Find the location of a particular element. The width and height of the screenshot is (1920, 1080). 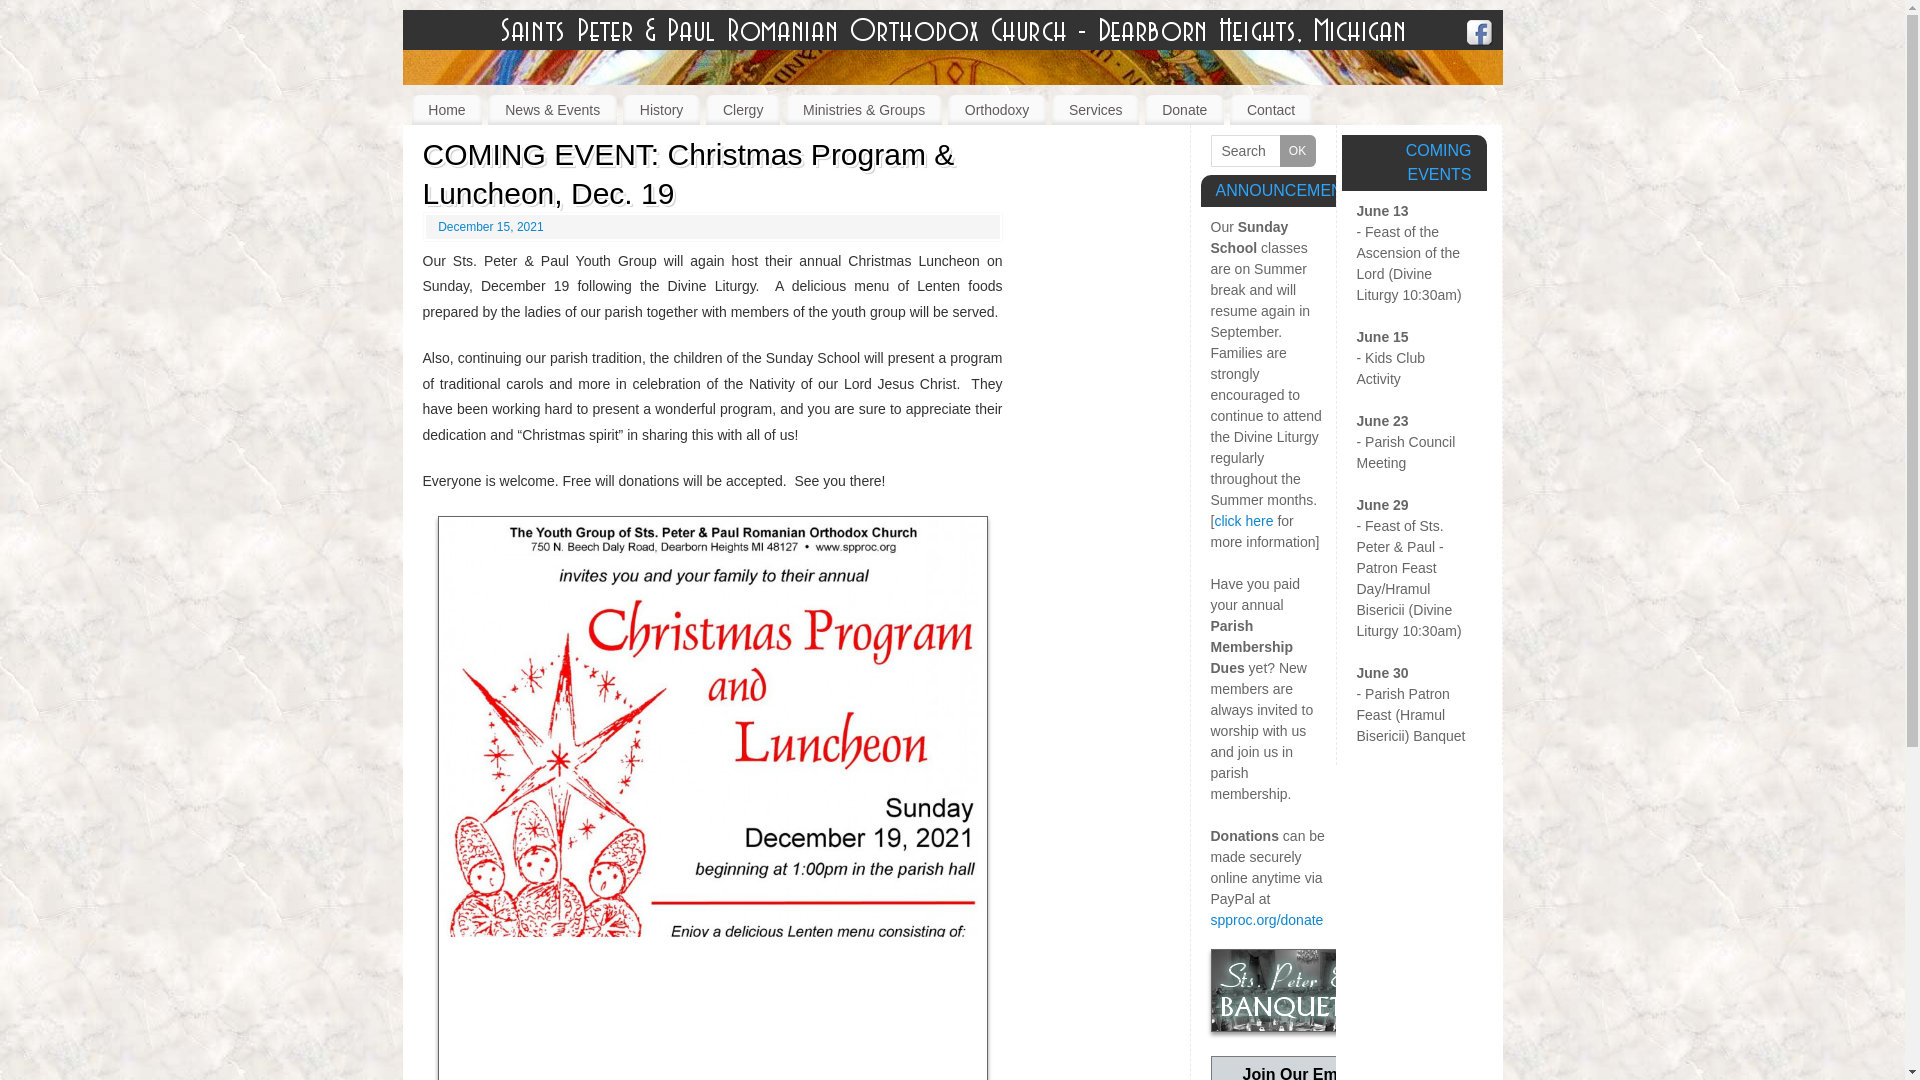

Orthodoxy is located at coordinates (997, 110).